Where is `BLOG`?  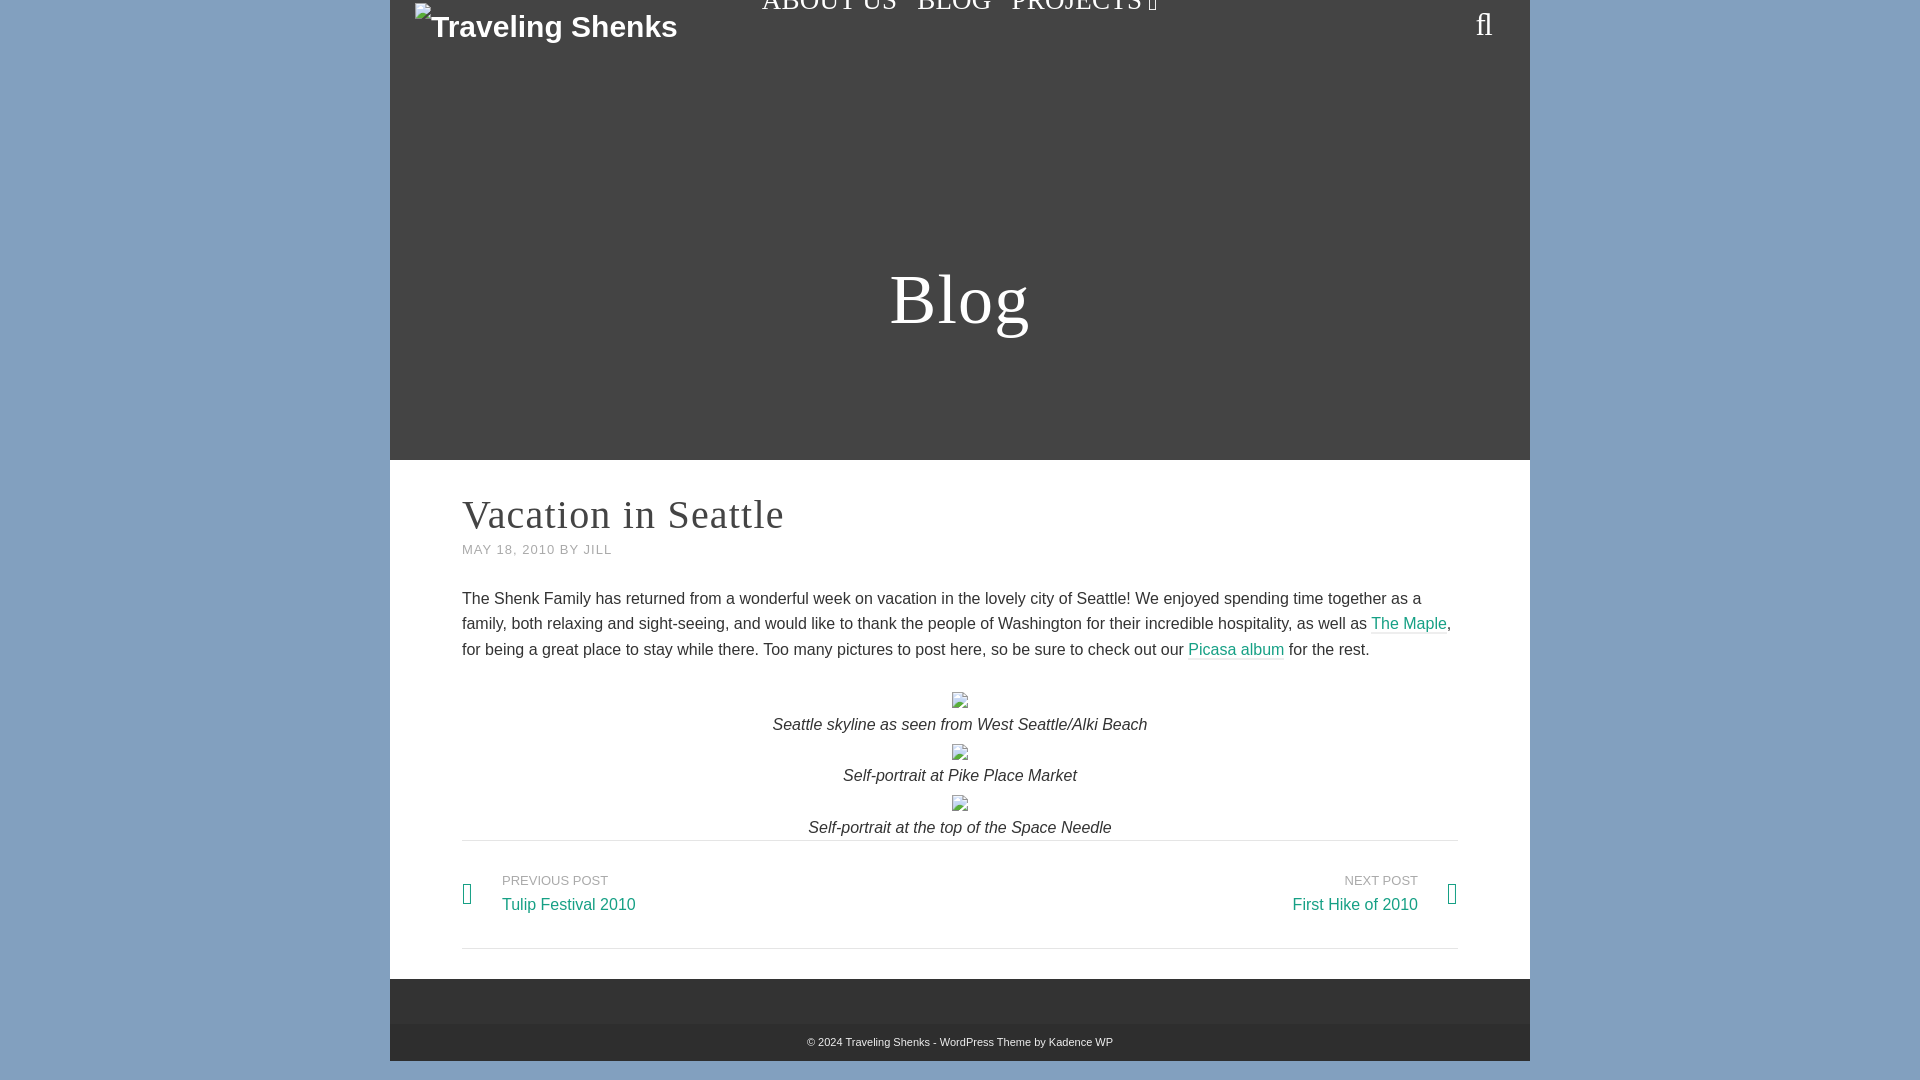 BLOG is located at coordinates (1236, 650).